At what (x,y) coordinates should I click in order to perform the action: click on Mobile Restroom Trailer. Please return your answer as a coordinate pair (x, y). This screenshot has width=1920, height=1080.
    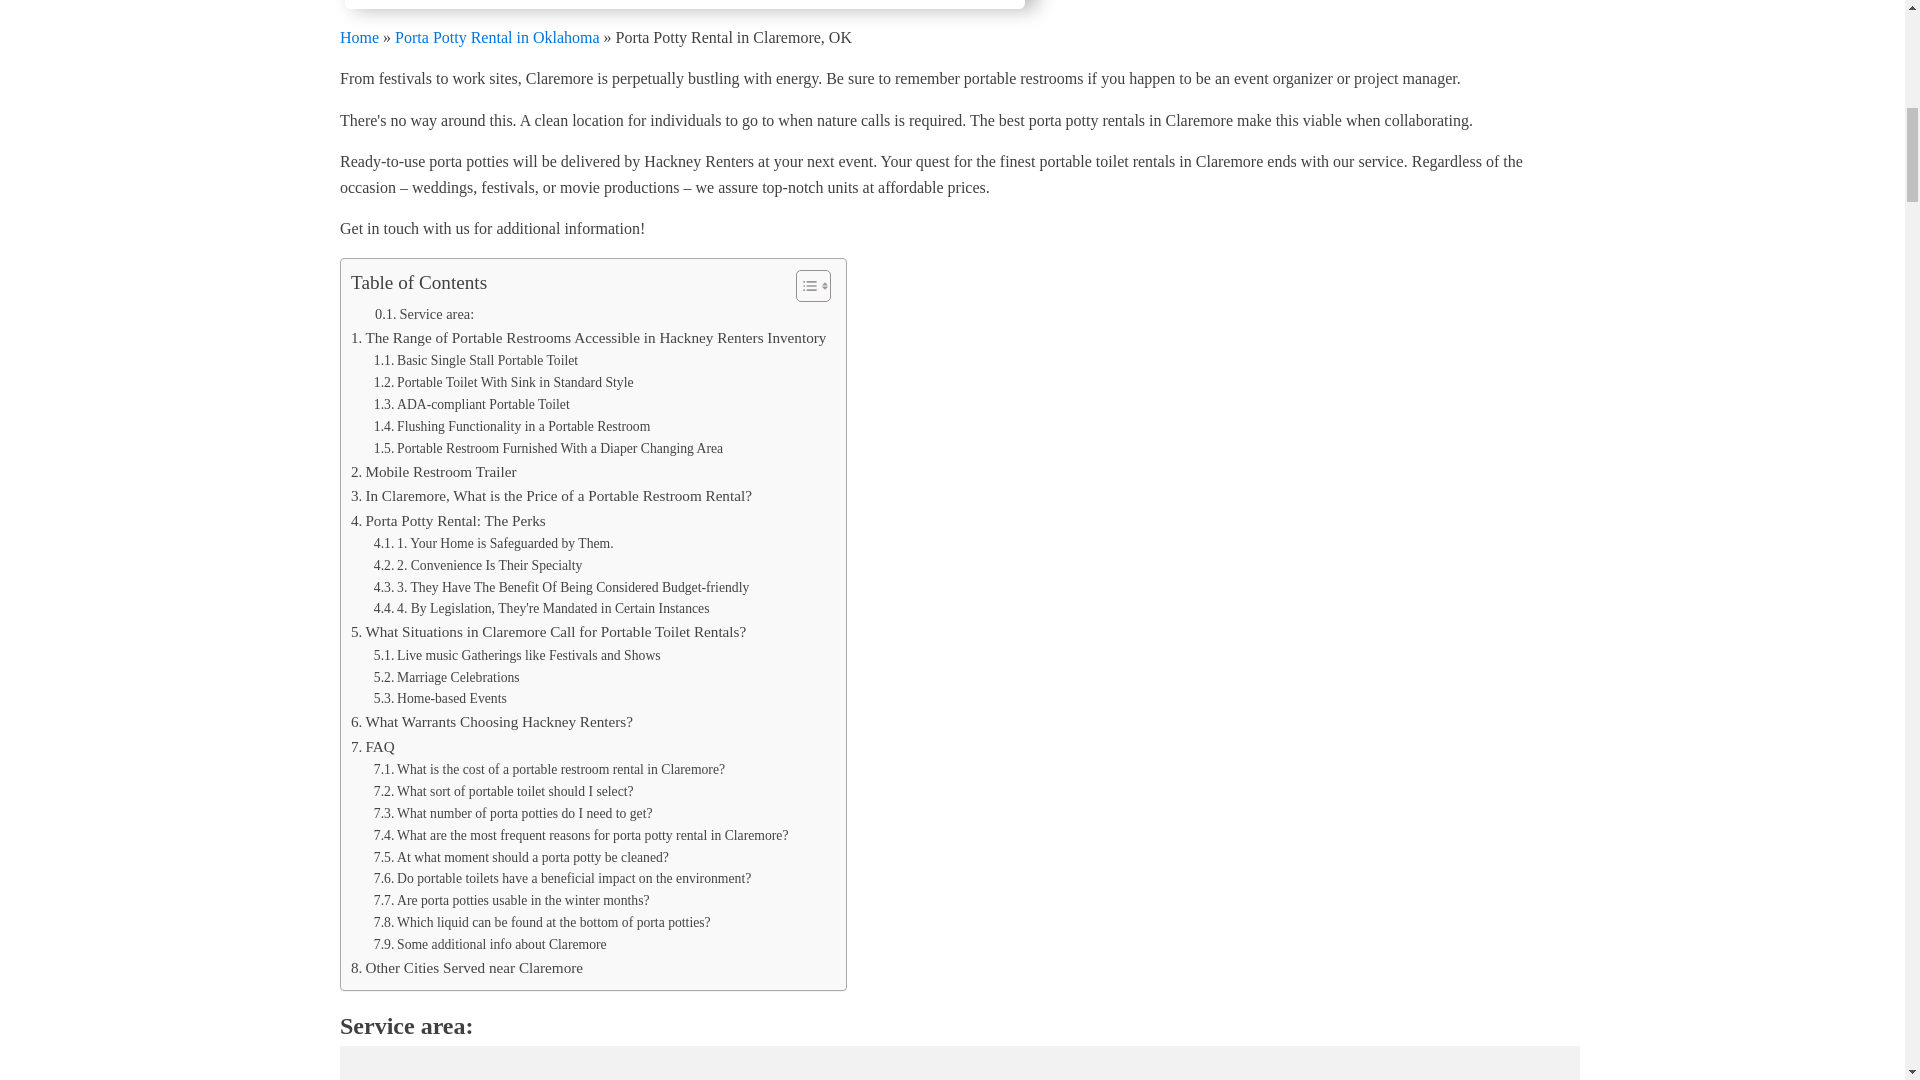
    Looking at the image, I should click on (434, 472).